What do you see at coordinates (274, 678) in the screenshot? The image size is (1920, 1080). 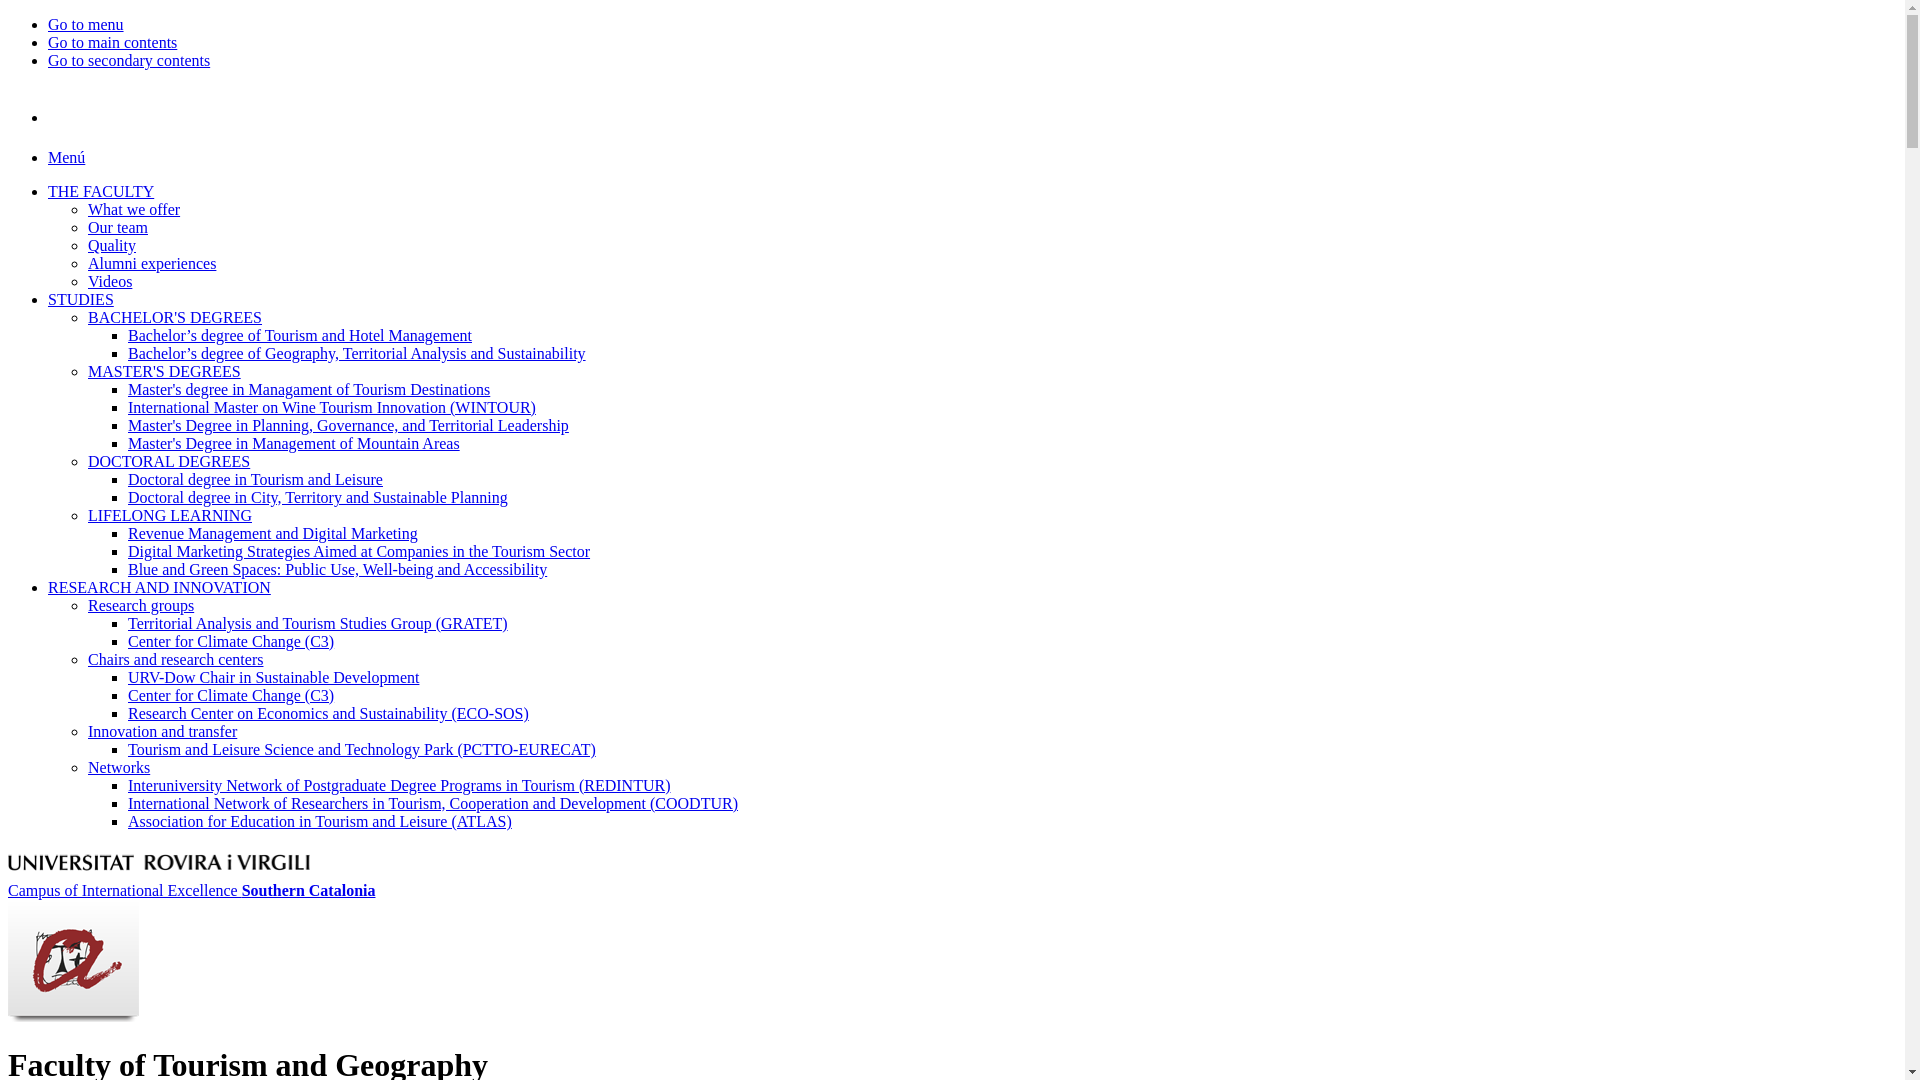 I see `URV-Dow Chair in Sustainable Development` at bounding box center [274, 678].